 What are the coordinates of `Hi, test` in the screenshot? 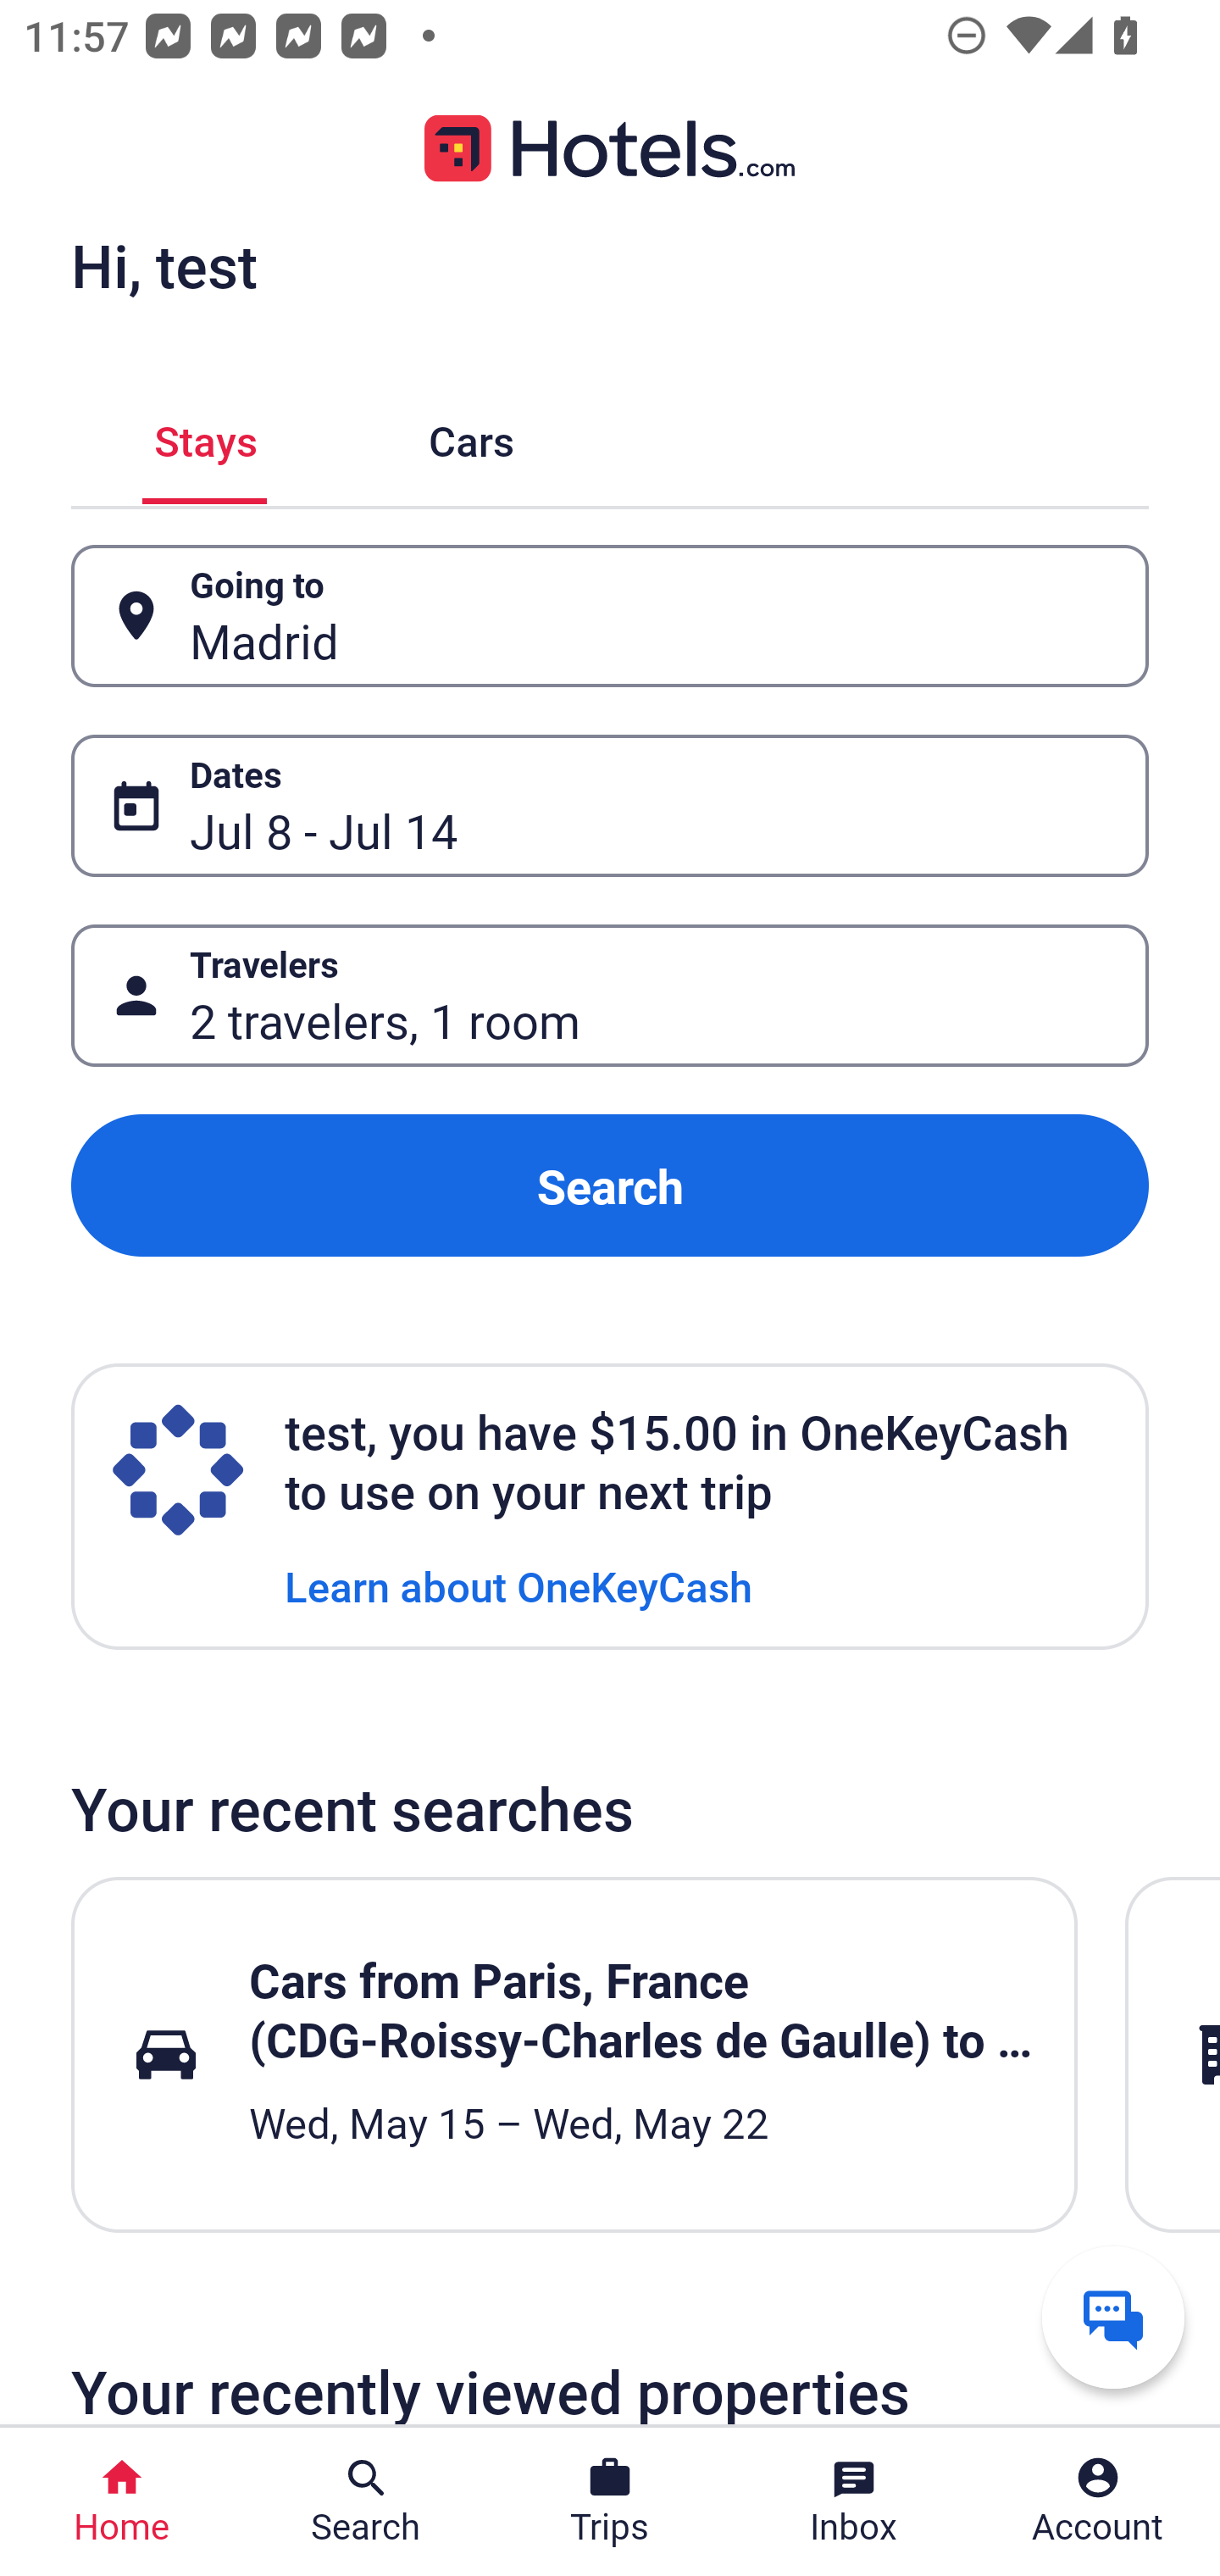 It's located at (164, 265).